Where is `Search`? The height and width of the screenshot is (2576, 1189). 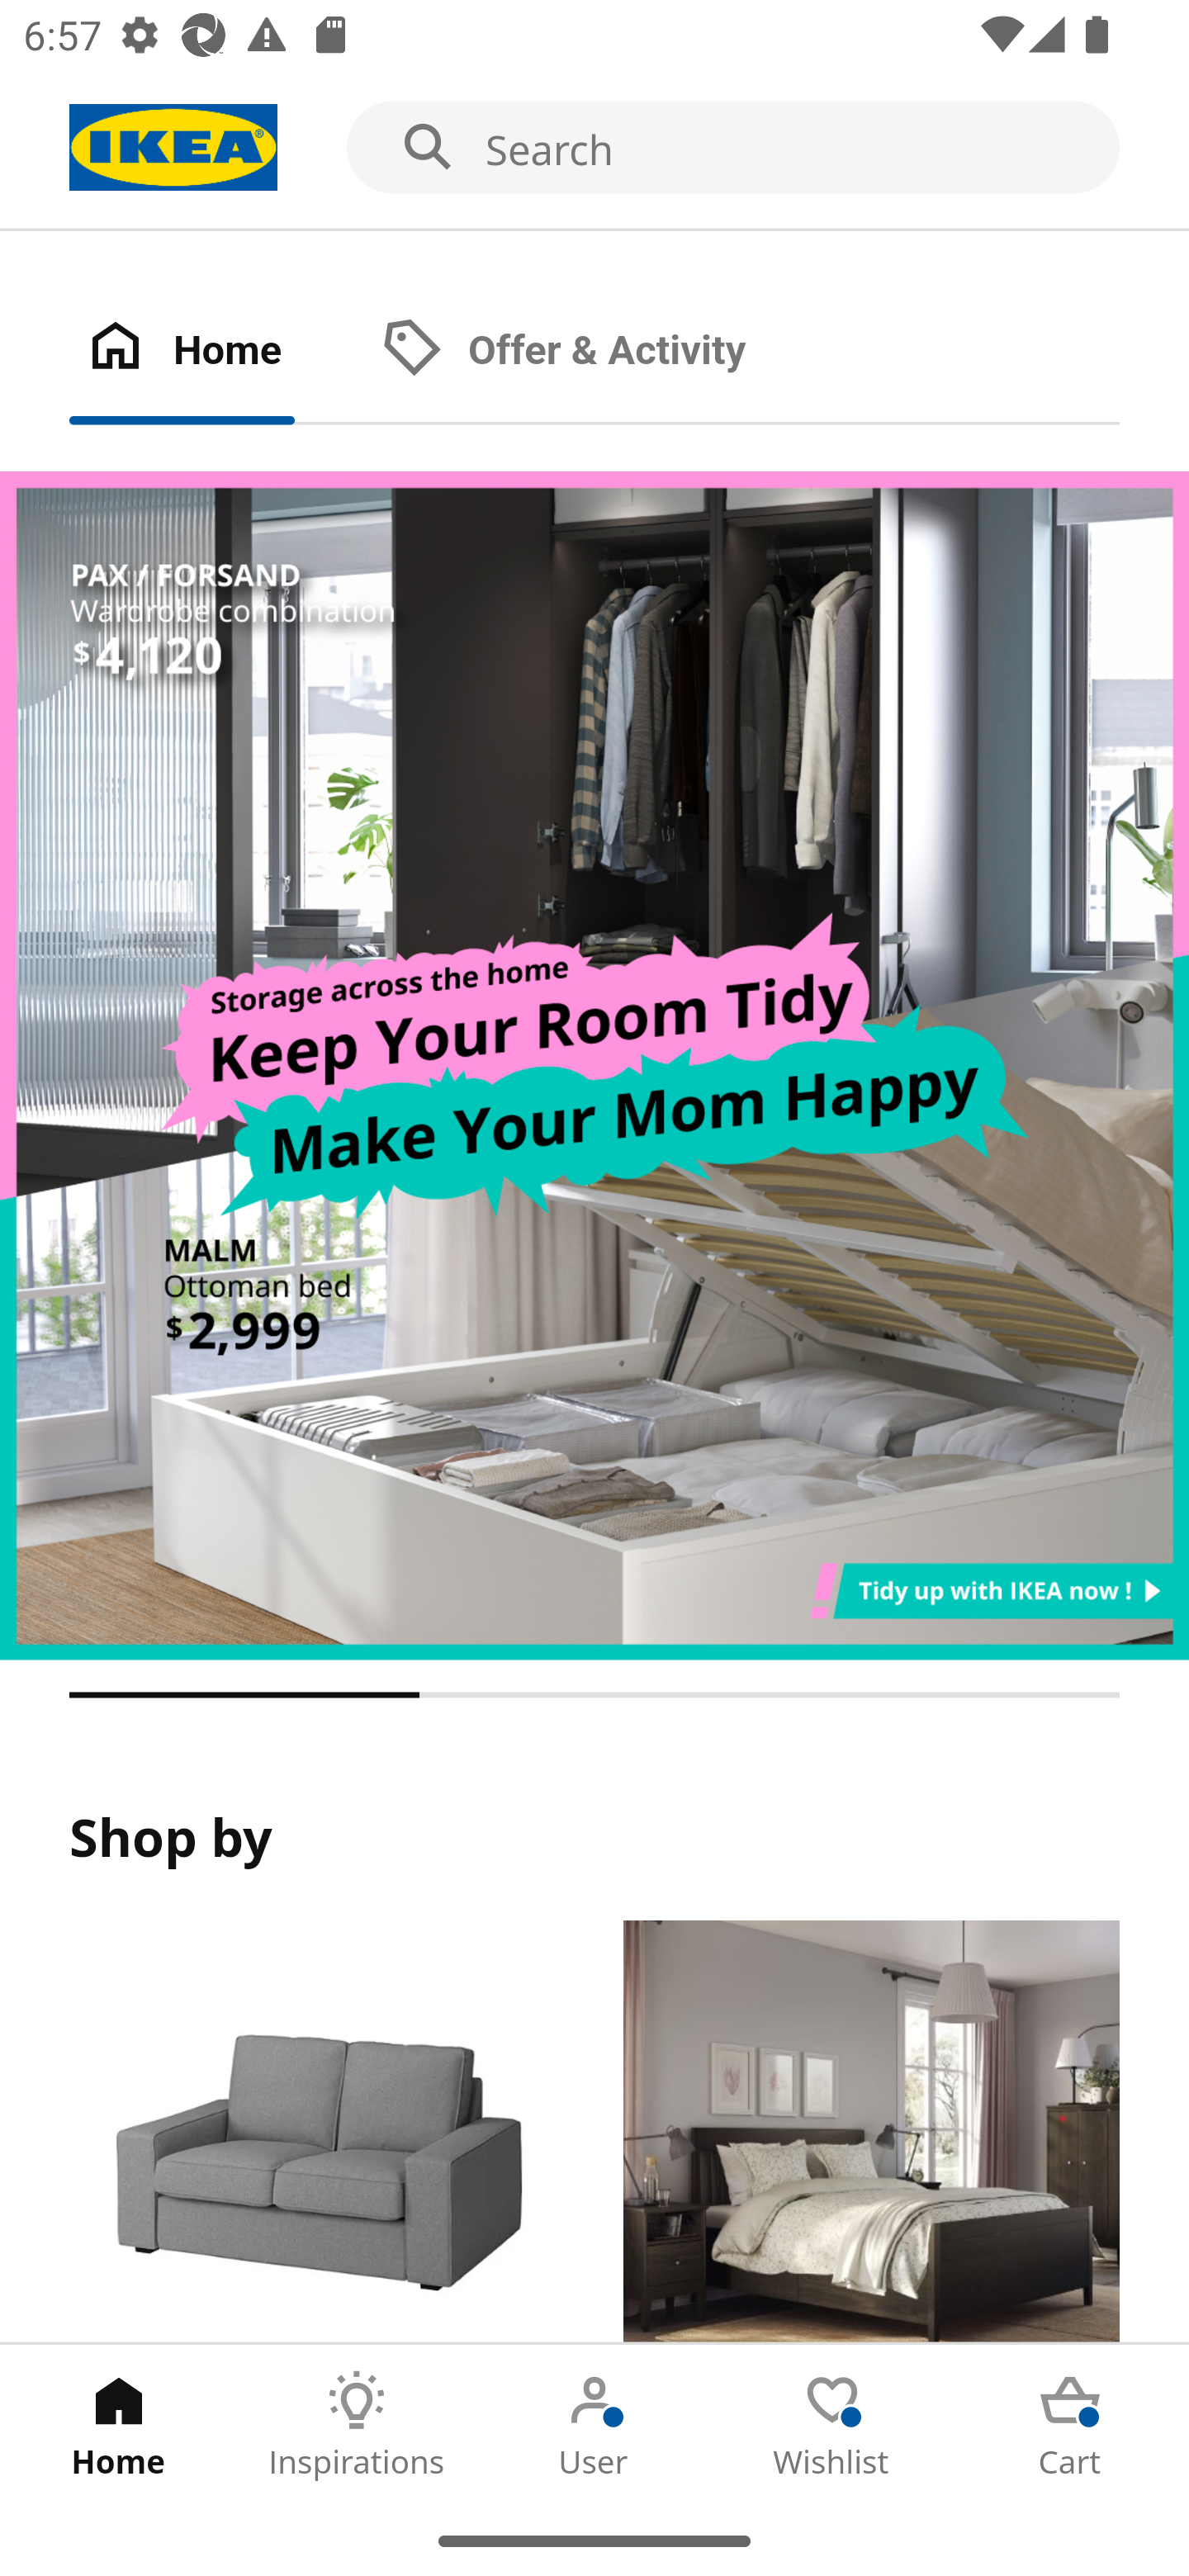
Search is located at coordinates (594, 149).